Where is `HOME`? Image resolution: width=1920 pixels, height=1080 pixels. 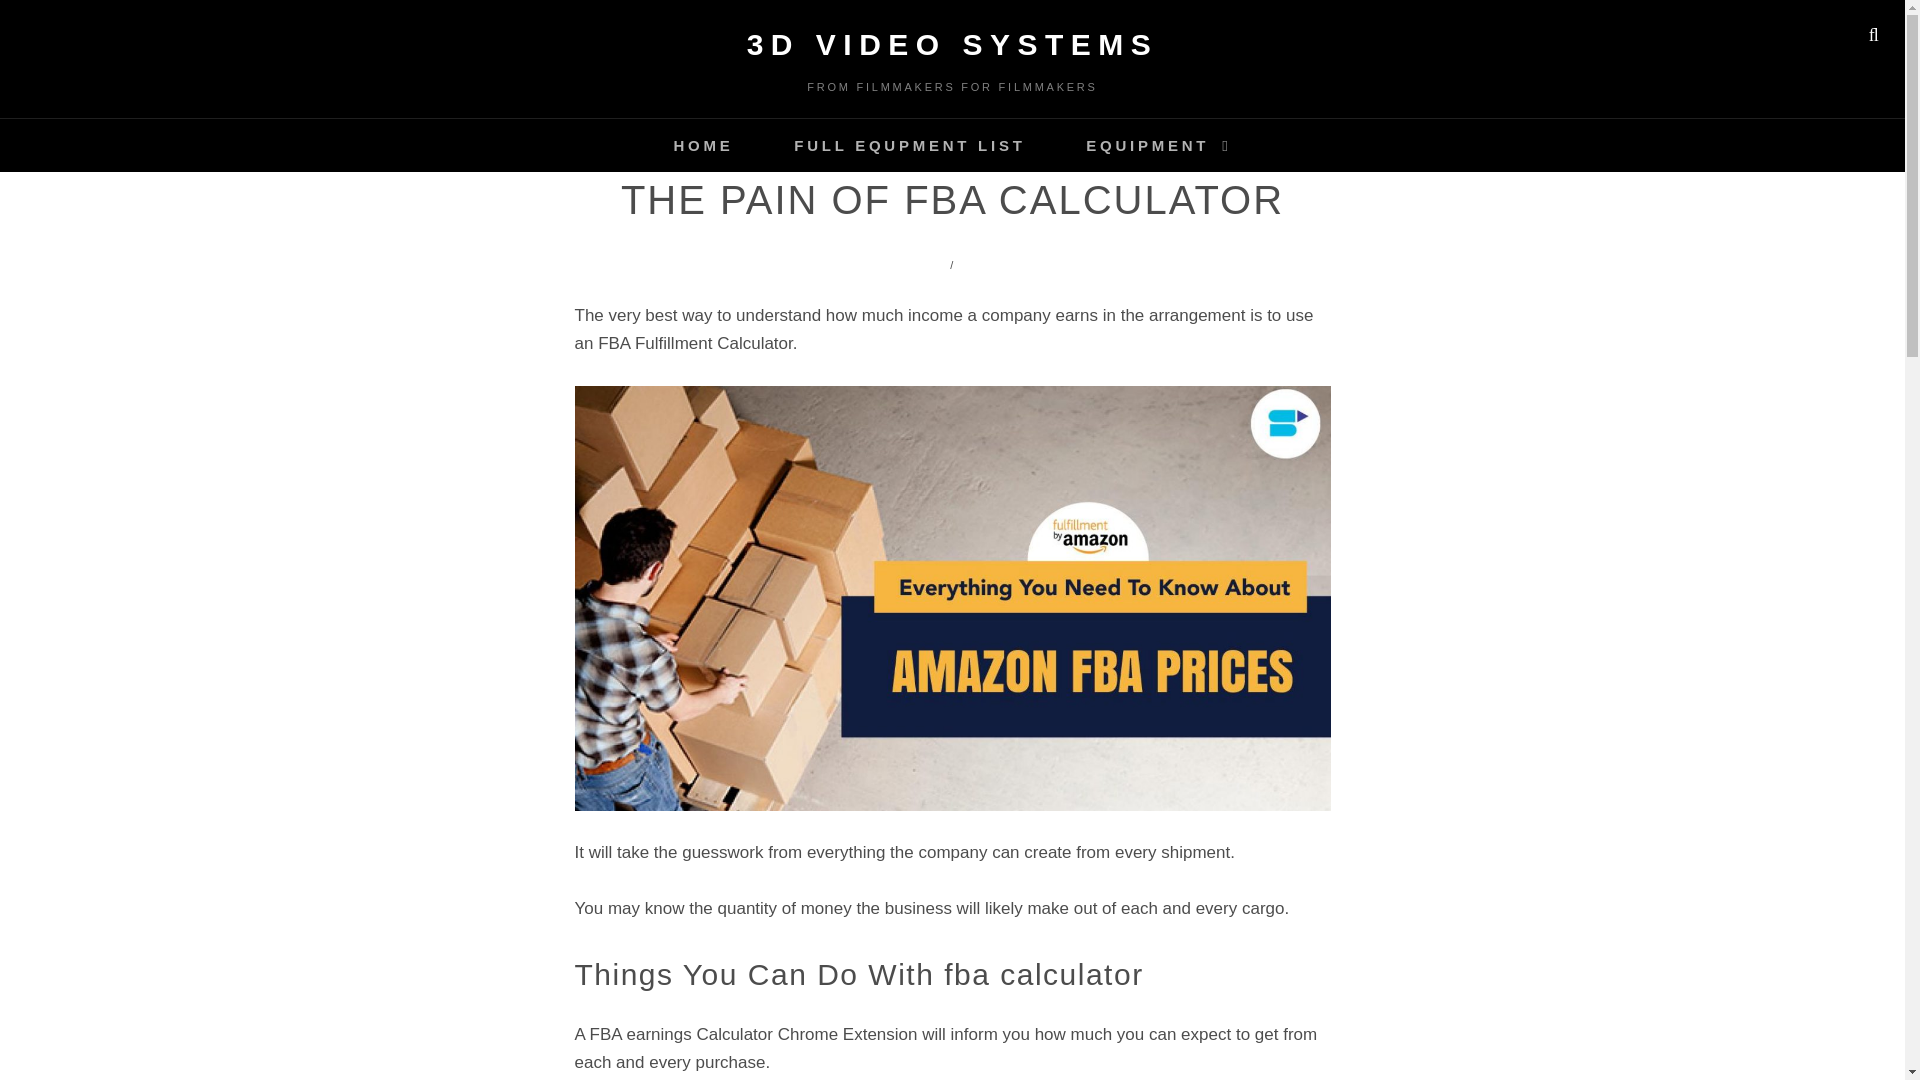 HOME is located at coordinates (702, 144).